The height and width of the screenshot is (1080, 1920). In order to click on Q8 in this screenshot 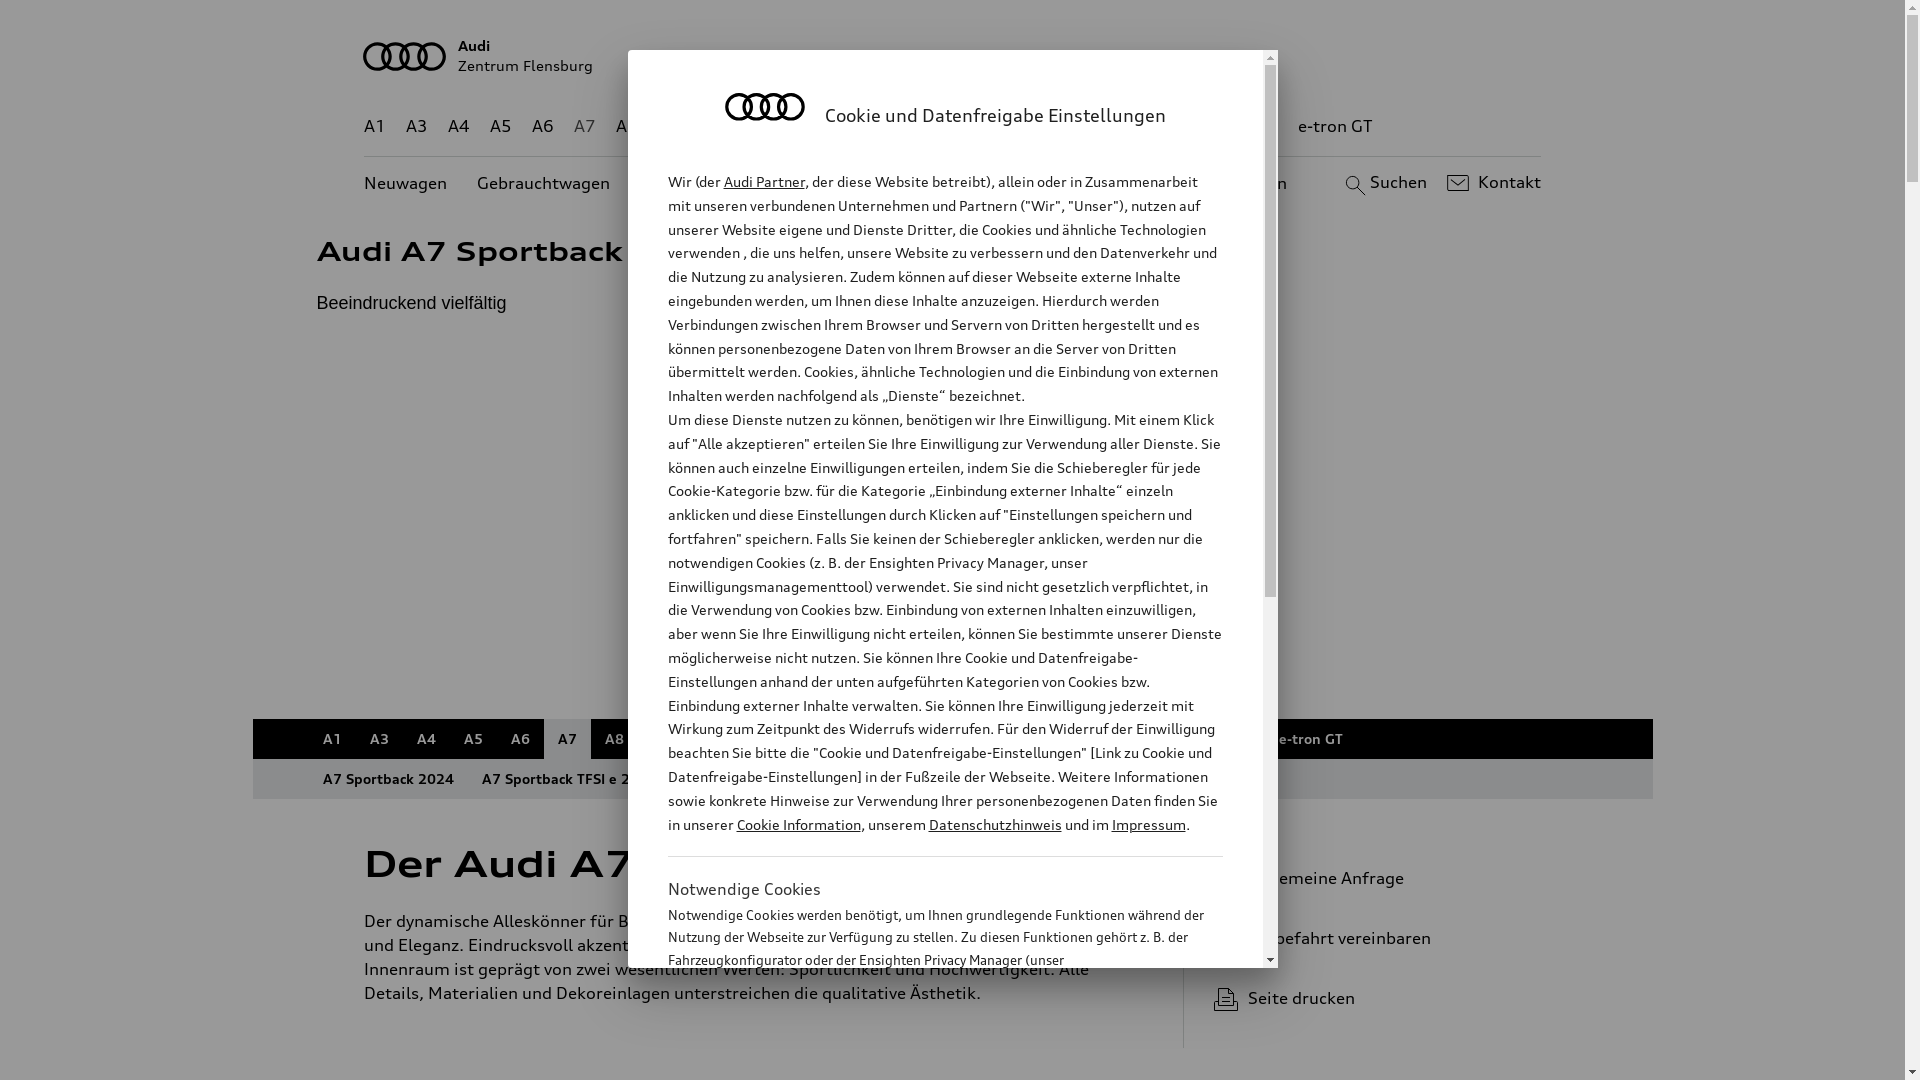, I will do `click(941, 738)`.